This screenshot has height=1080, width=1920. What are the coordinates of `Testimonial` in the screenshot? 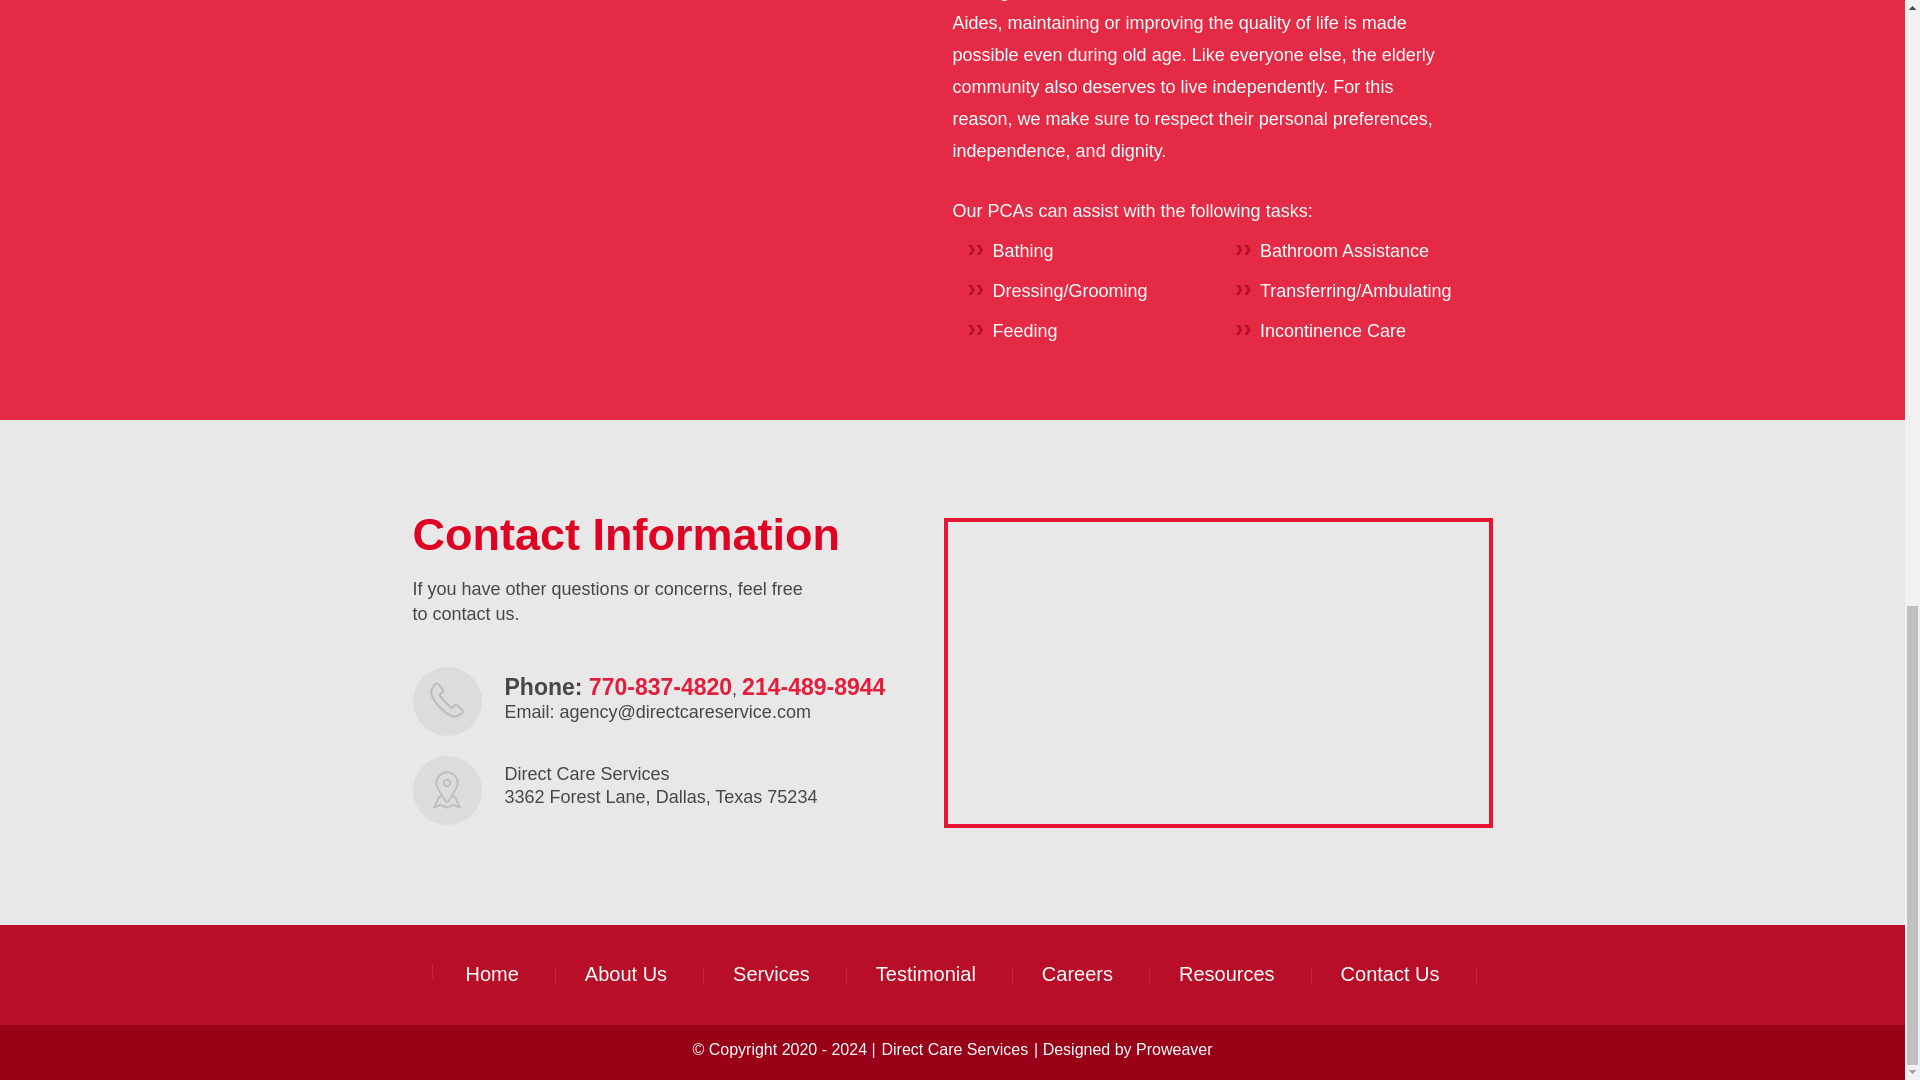 It's located at (926, 974).